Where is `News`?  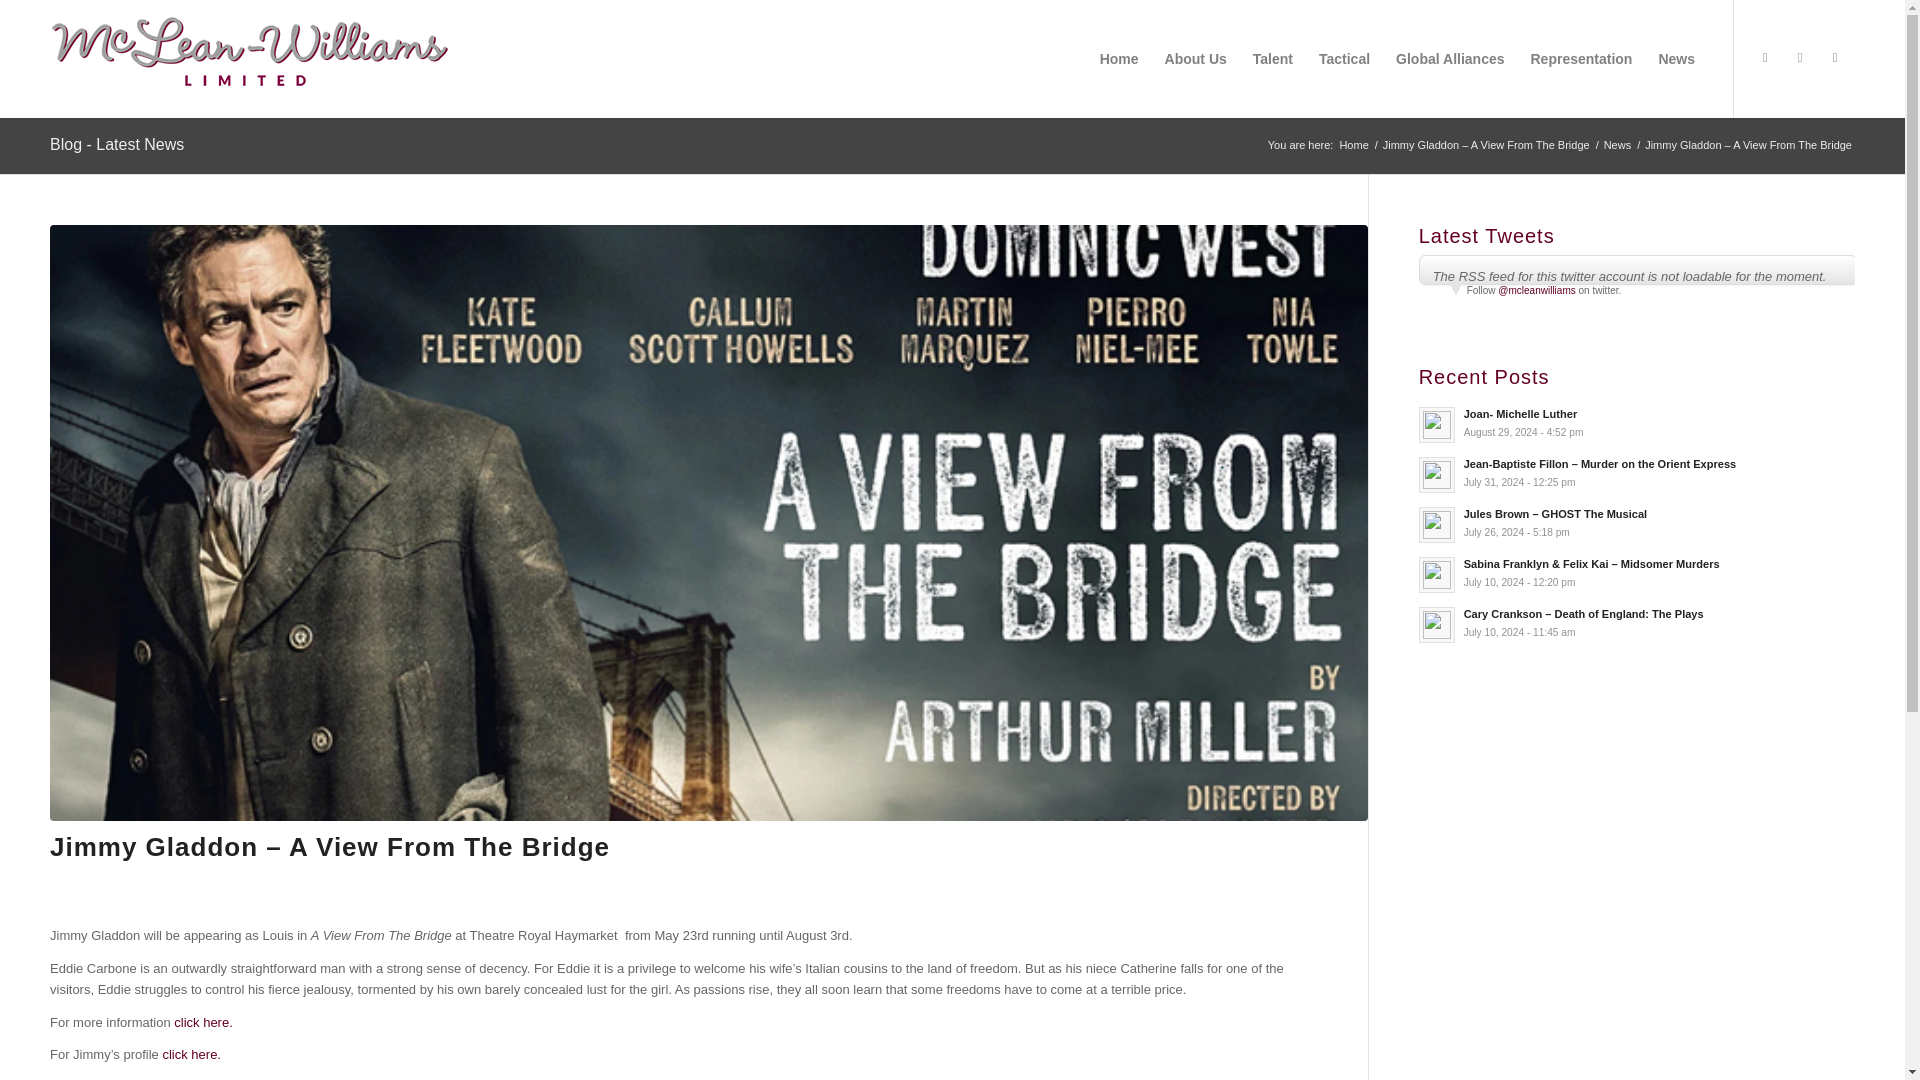
News is located at coordinates (1636, 422).